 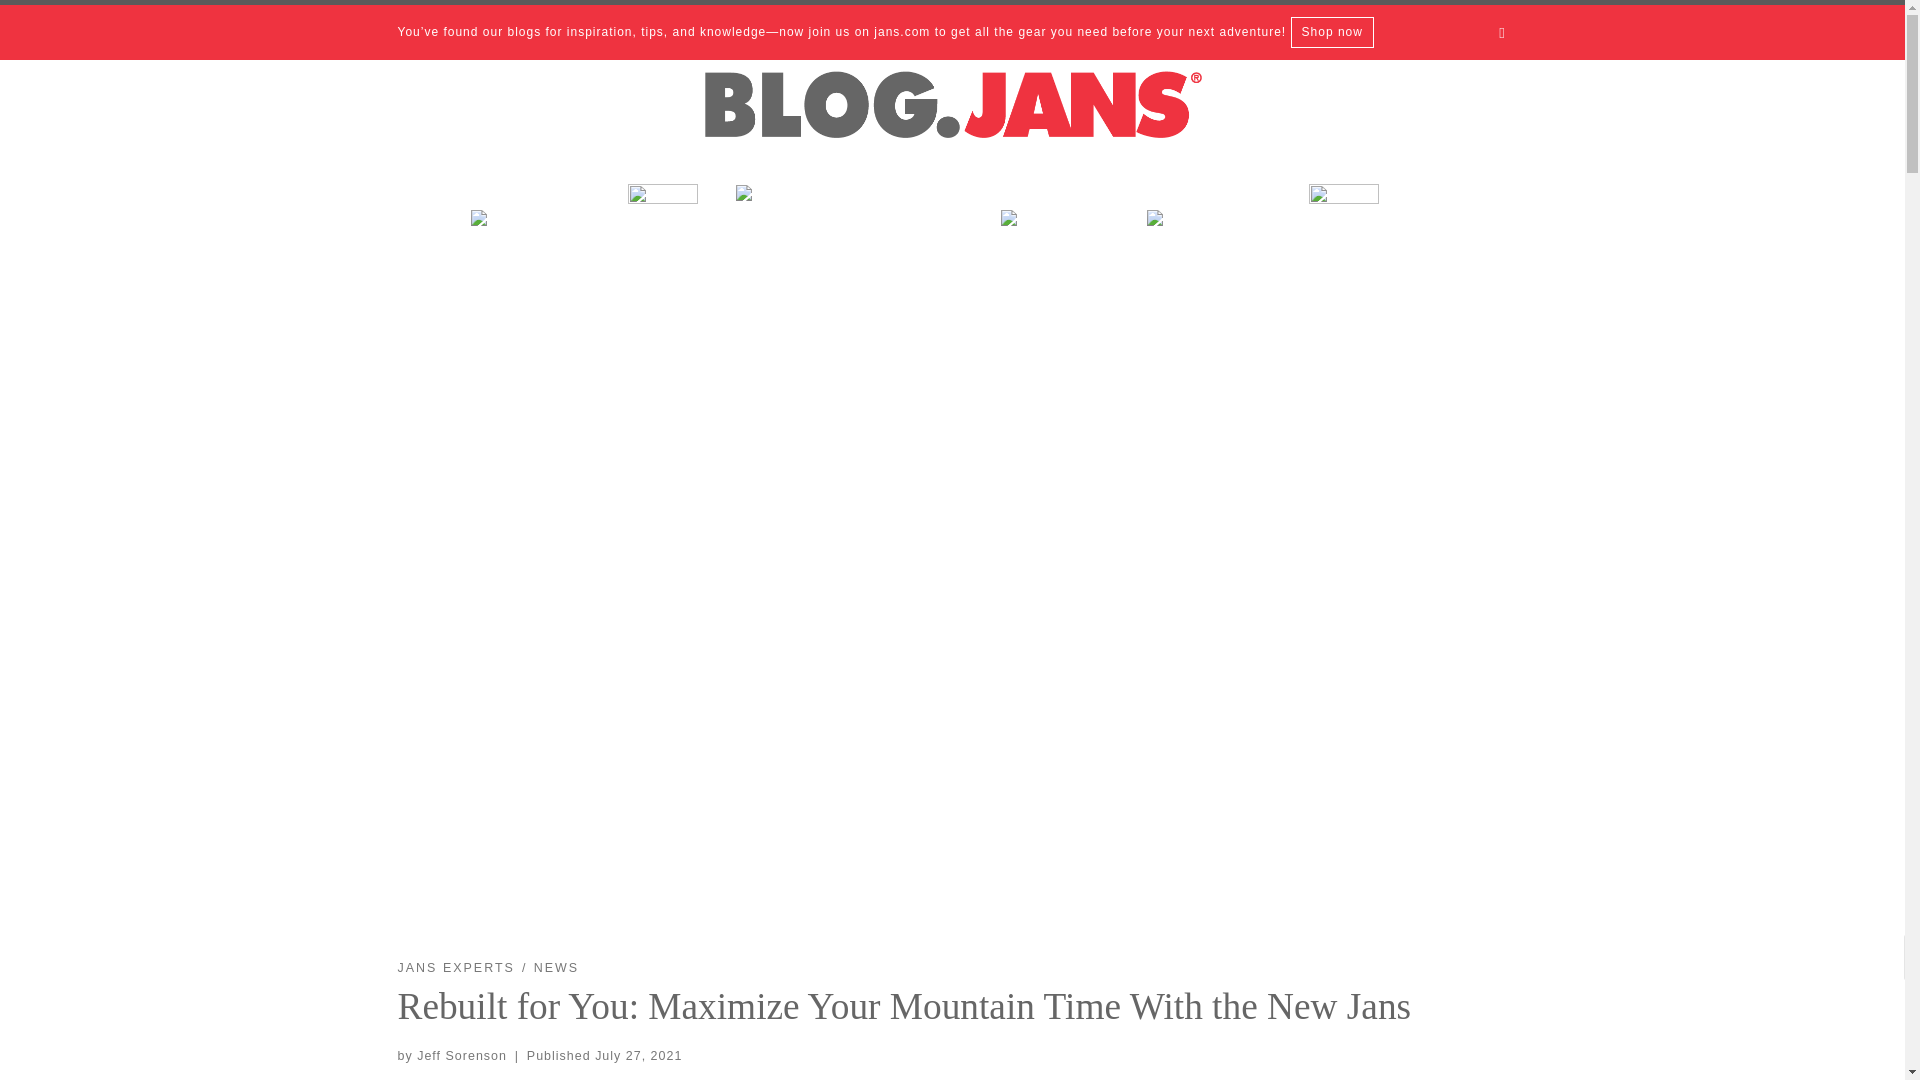 What do you see at coordinates (1215, 232) in the screenshot?
I see `Mtn Active` at bounding box center [1215, 232].